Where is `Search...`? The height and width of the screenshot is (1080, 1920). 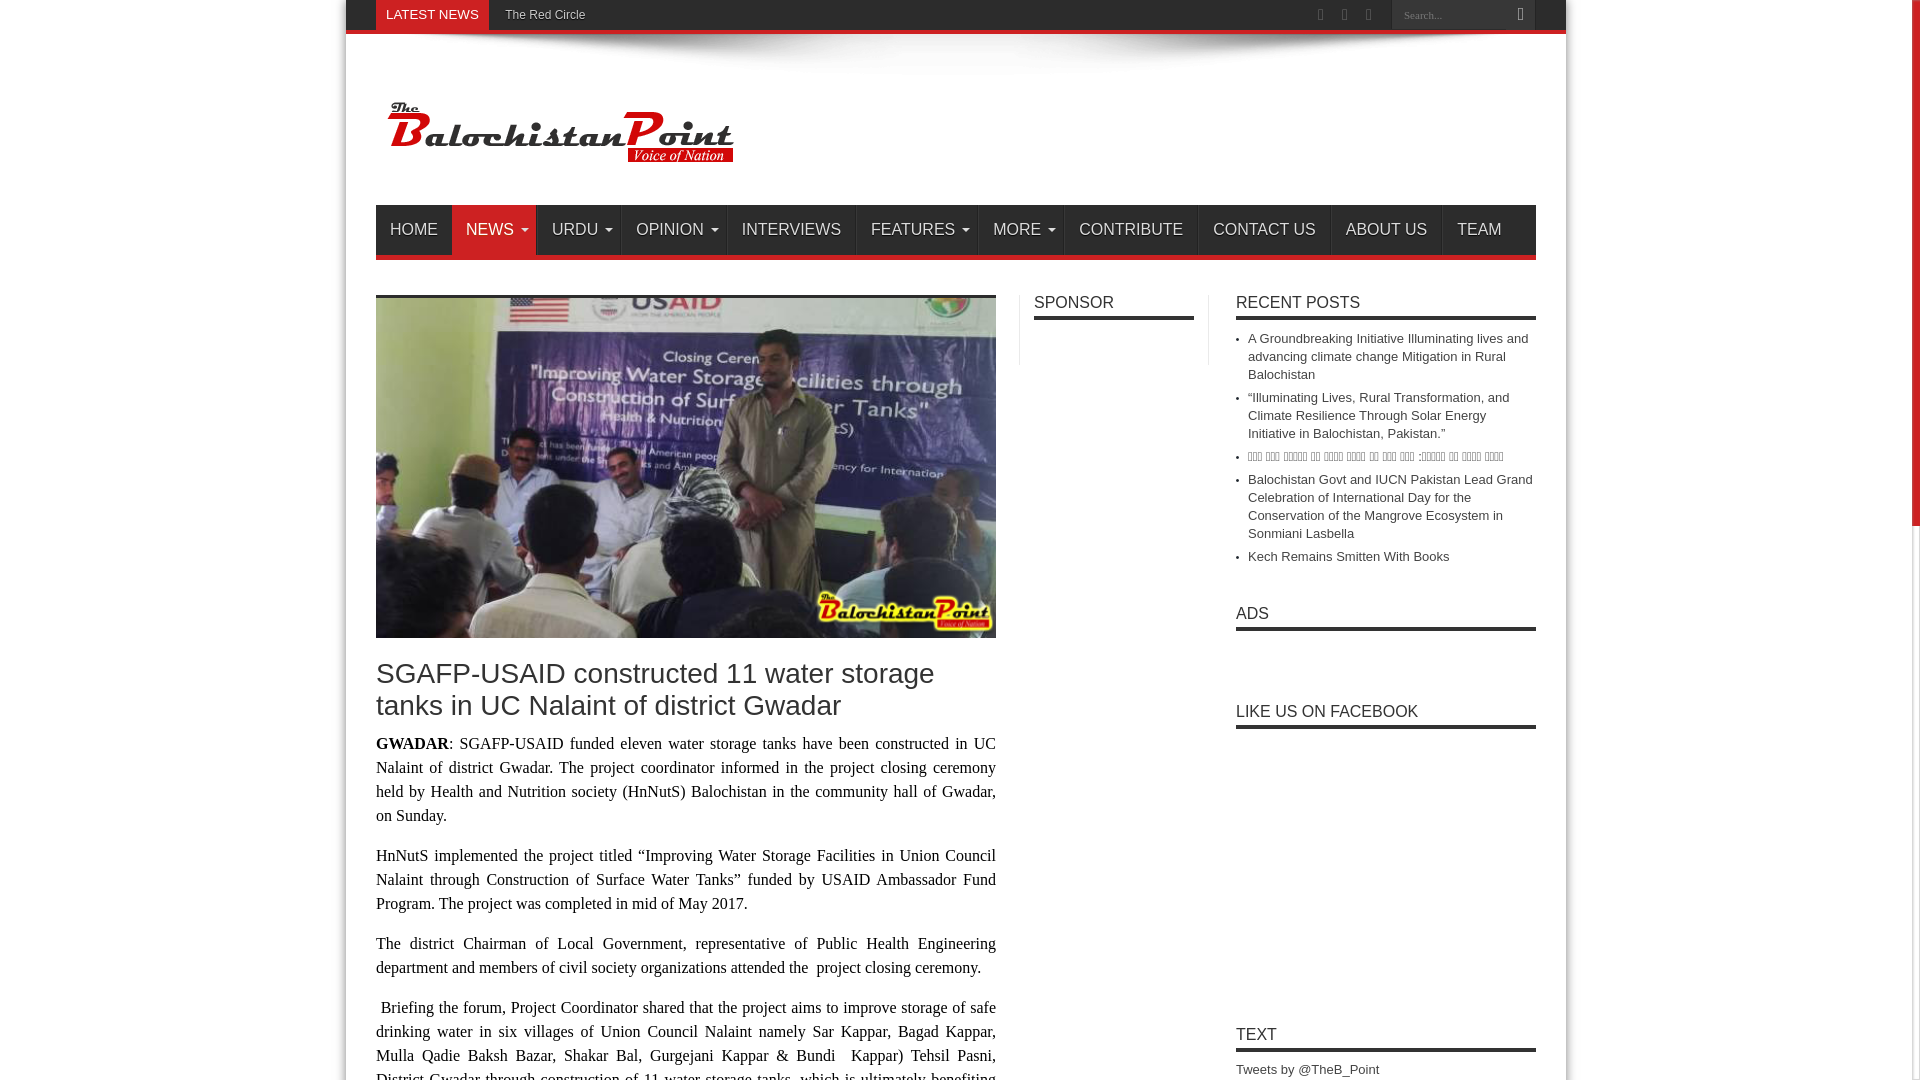 Search... is located at coordinates (1448, 14).